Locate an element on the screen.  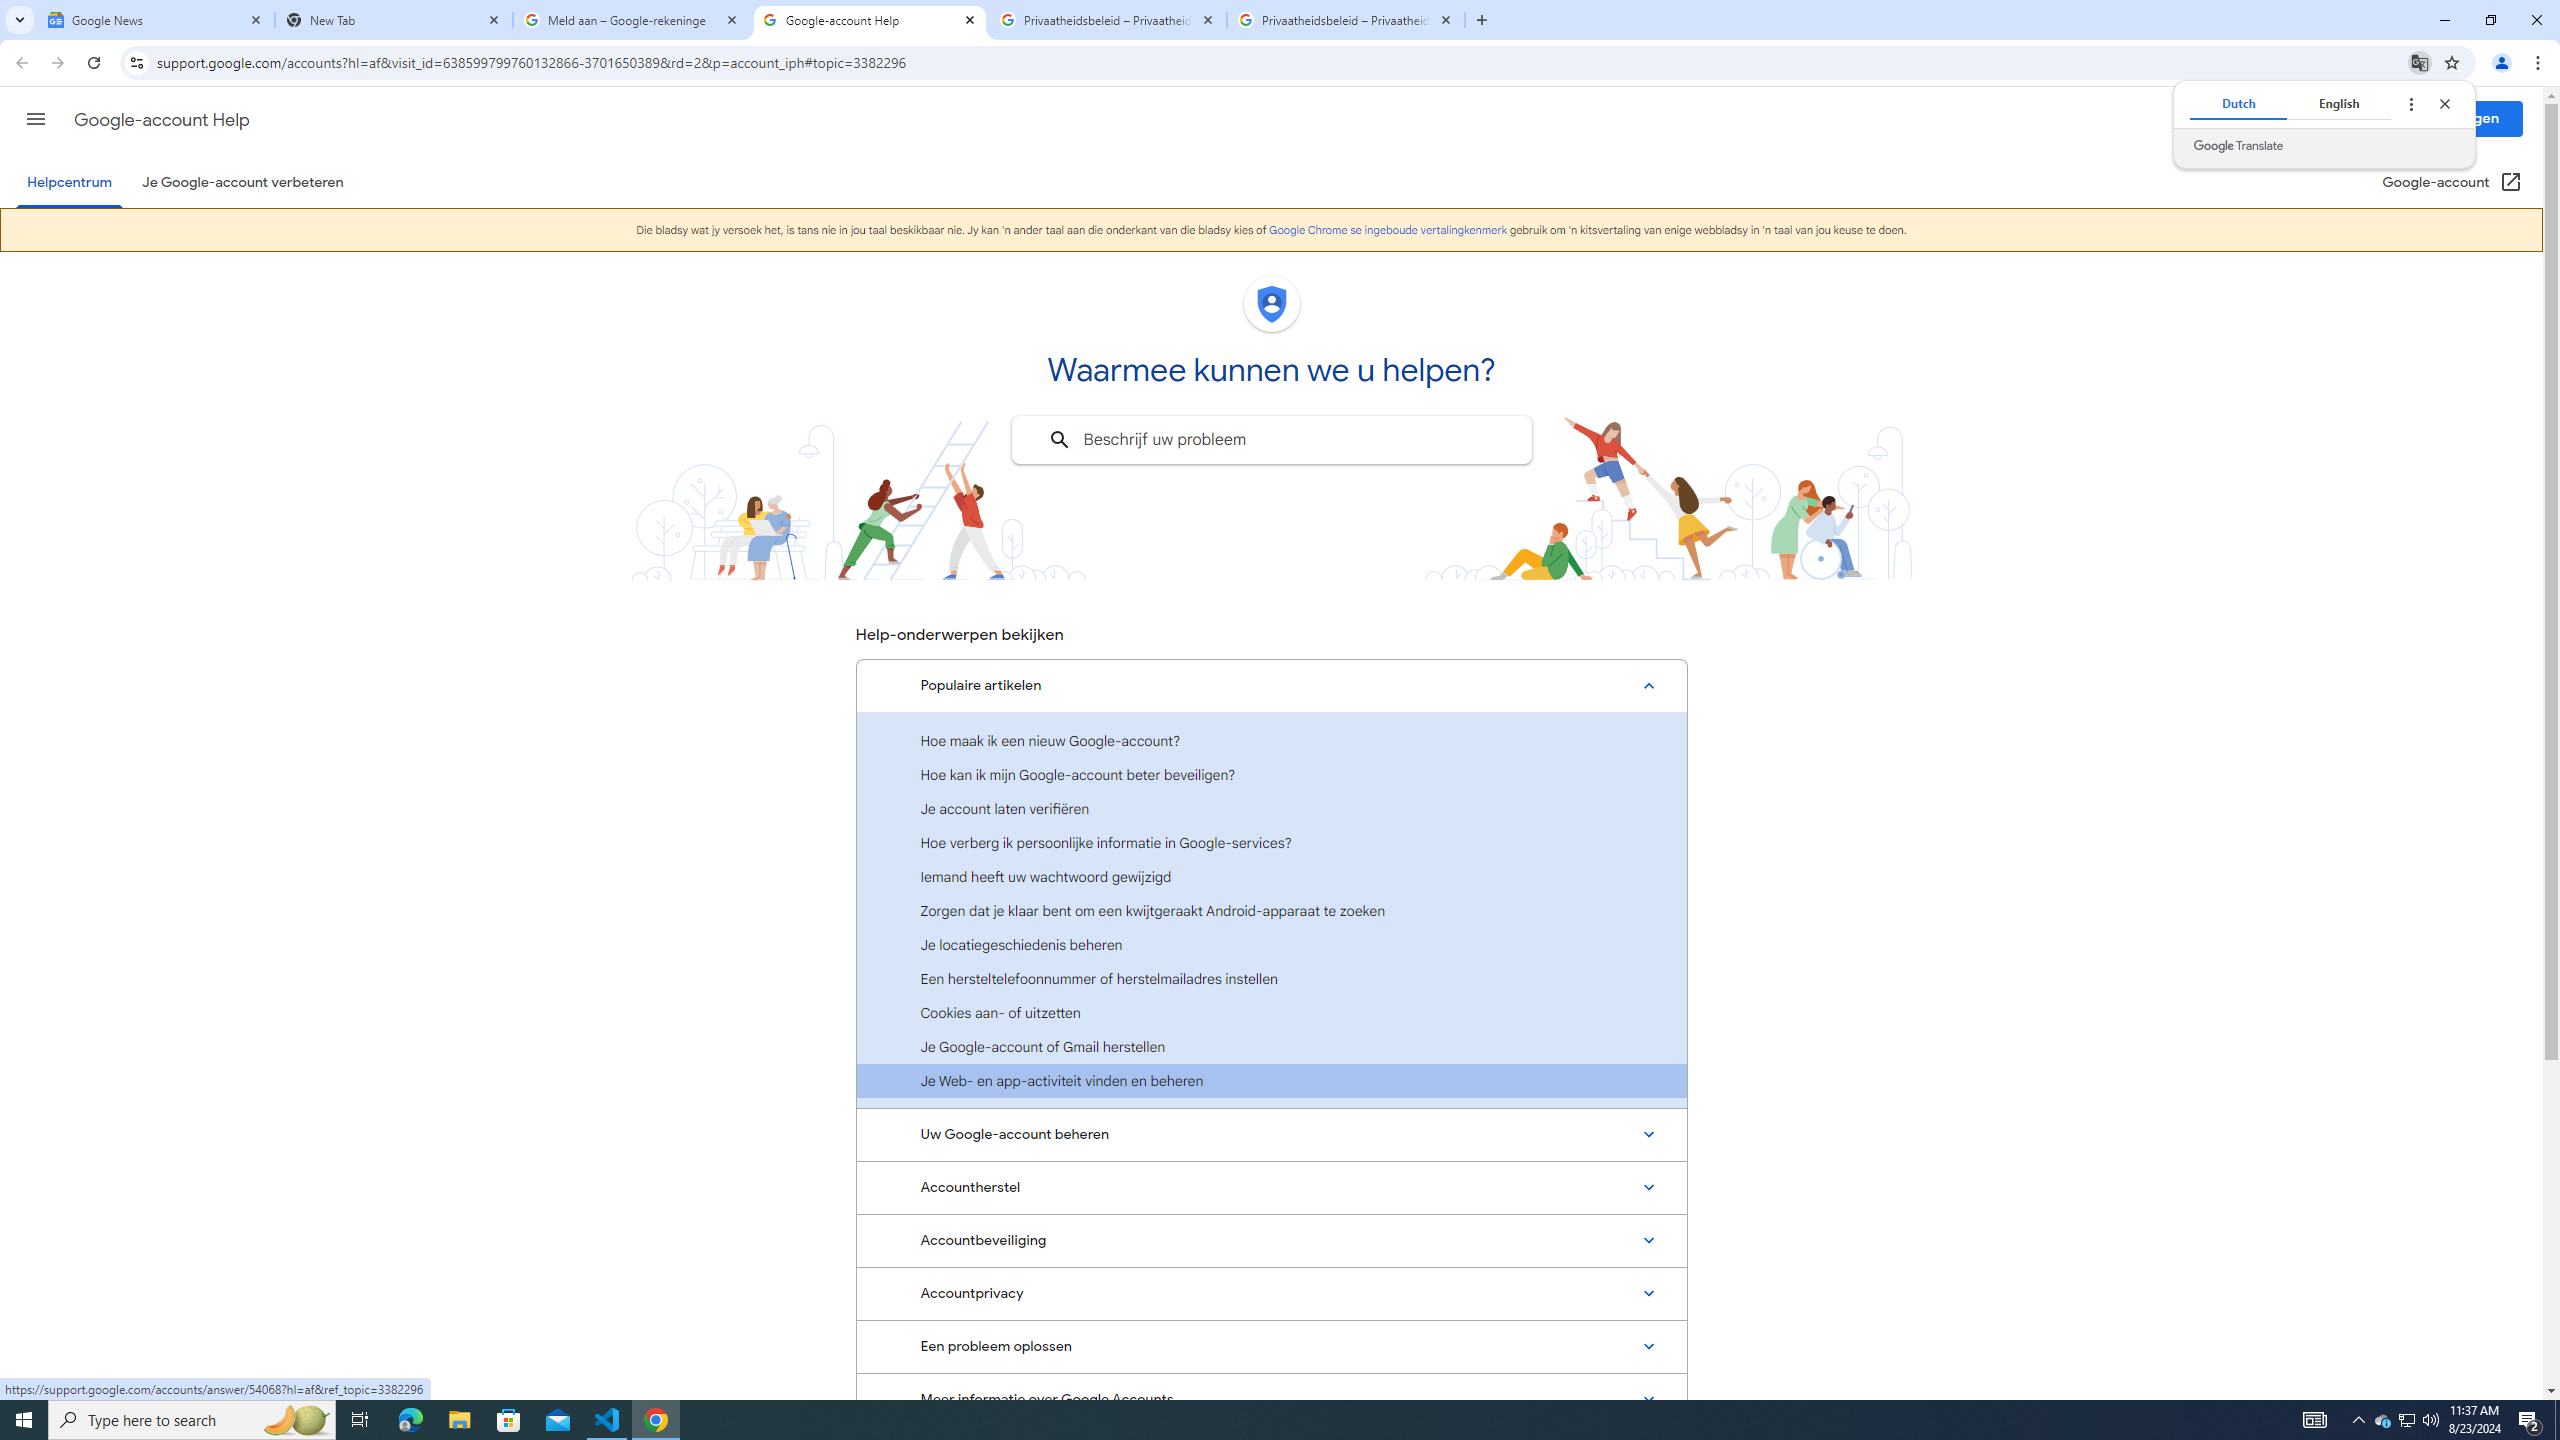
Je locatiegeschiedenis beheren is located at coordinates (1271, 944).